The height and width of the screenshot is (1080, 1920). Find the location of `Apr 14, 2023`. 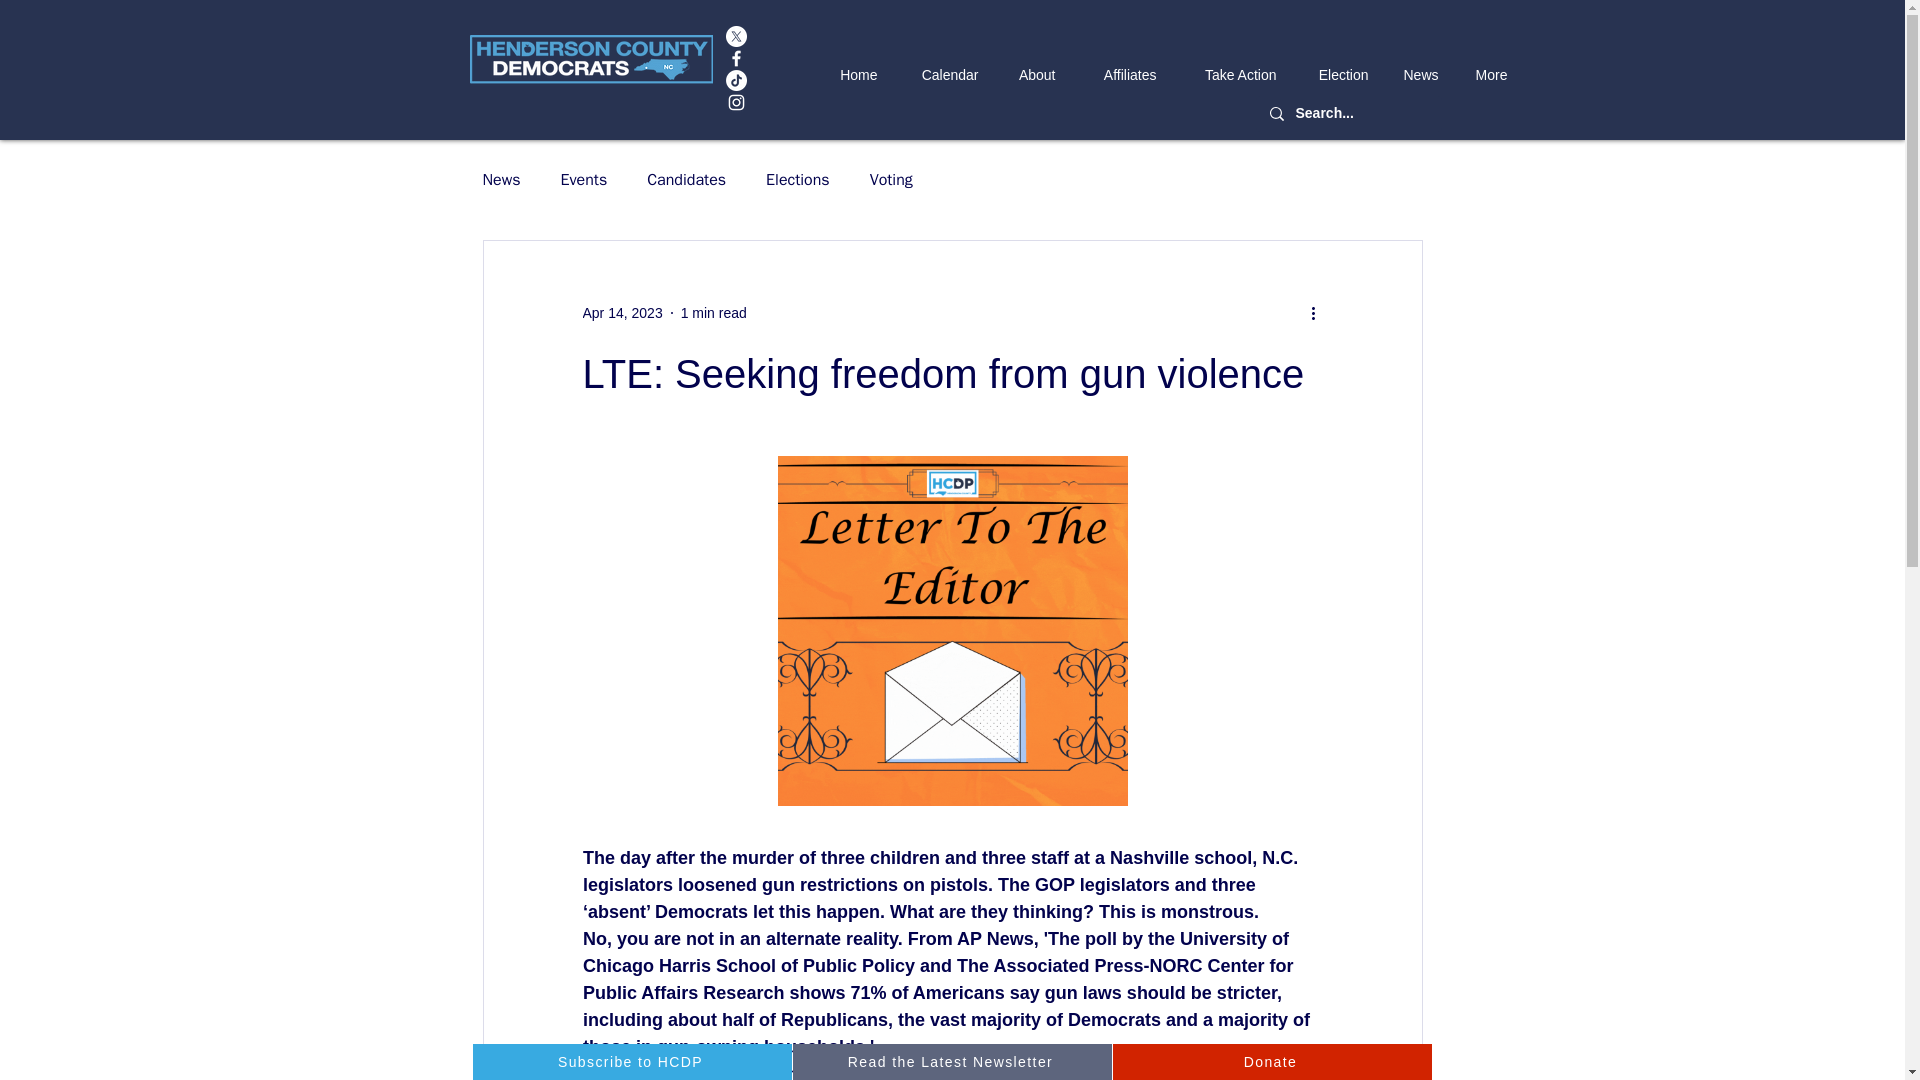

Apr 14, 2023 is located at coordinates (622, 311).